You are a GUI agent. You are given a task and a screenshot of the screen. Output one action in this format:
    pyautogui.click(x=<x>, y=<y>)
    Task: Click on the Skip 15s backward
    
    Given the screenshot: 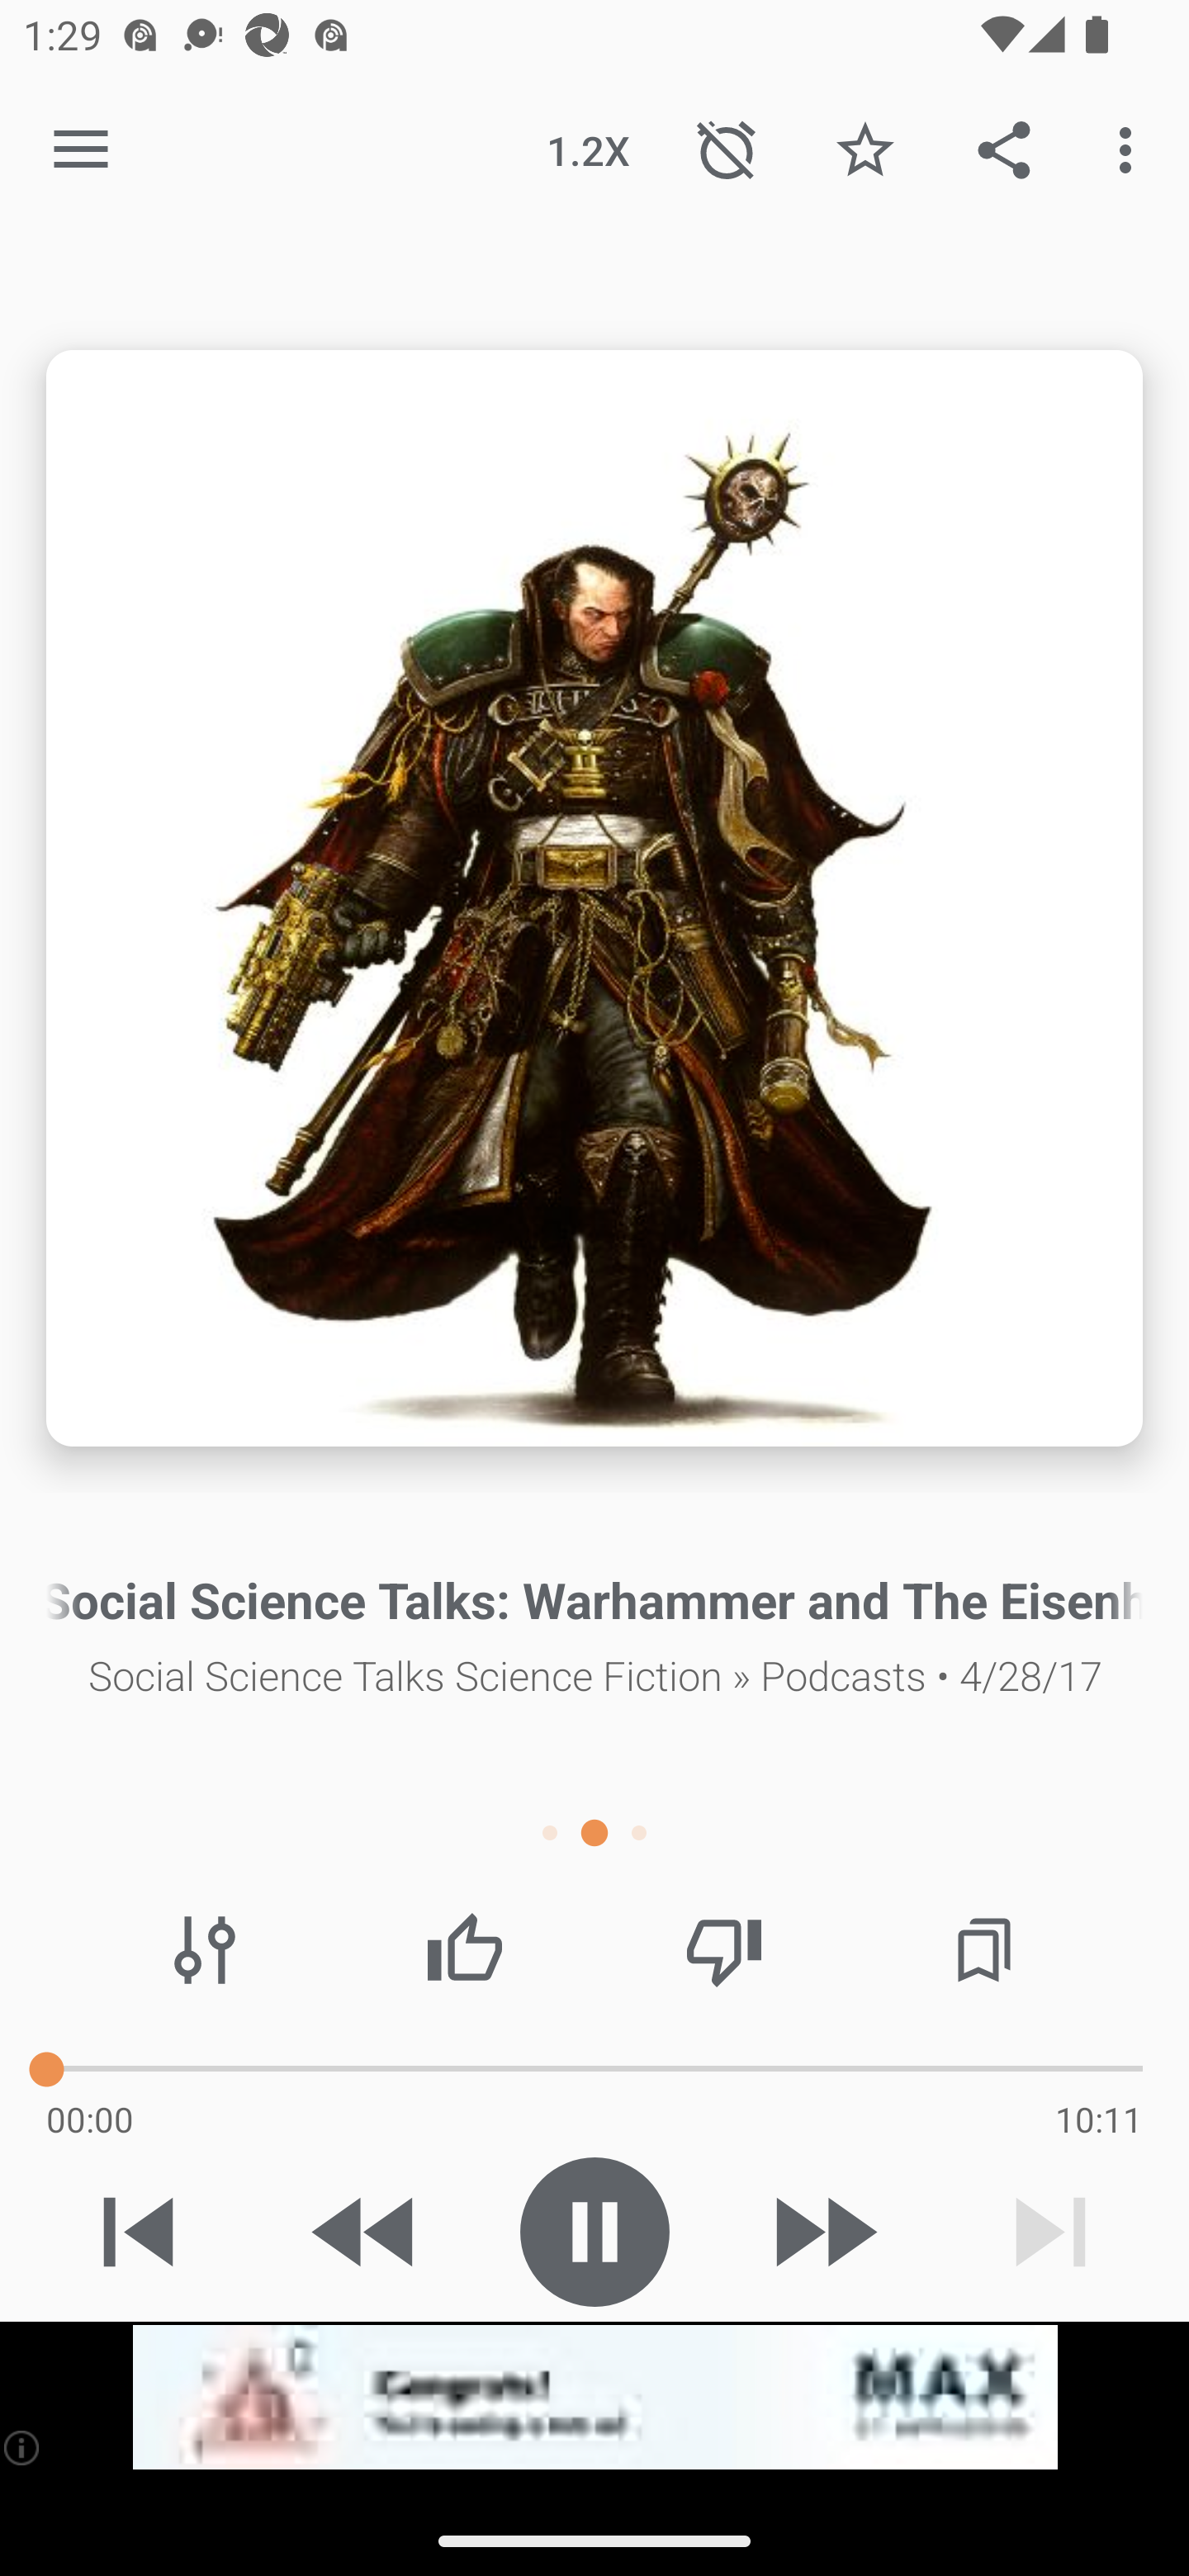 What is the action you would take?
    pyautogui.click(x=366, y=2232)
    